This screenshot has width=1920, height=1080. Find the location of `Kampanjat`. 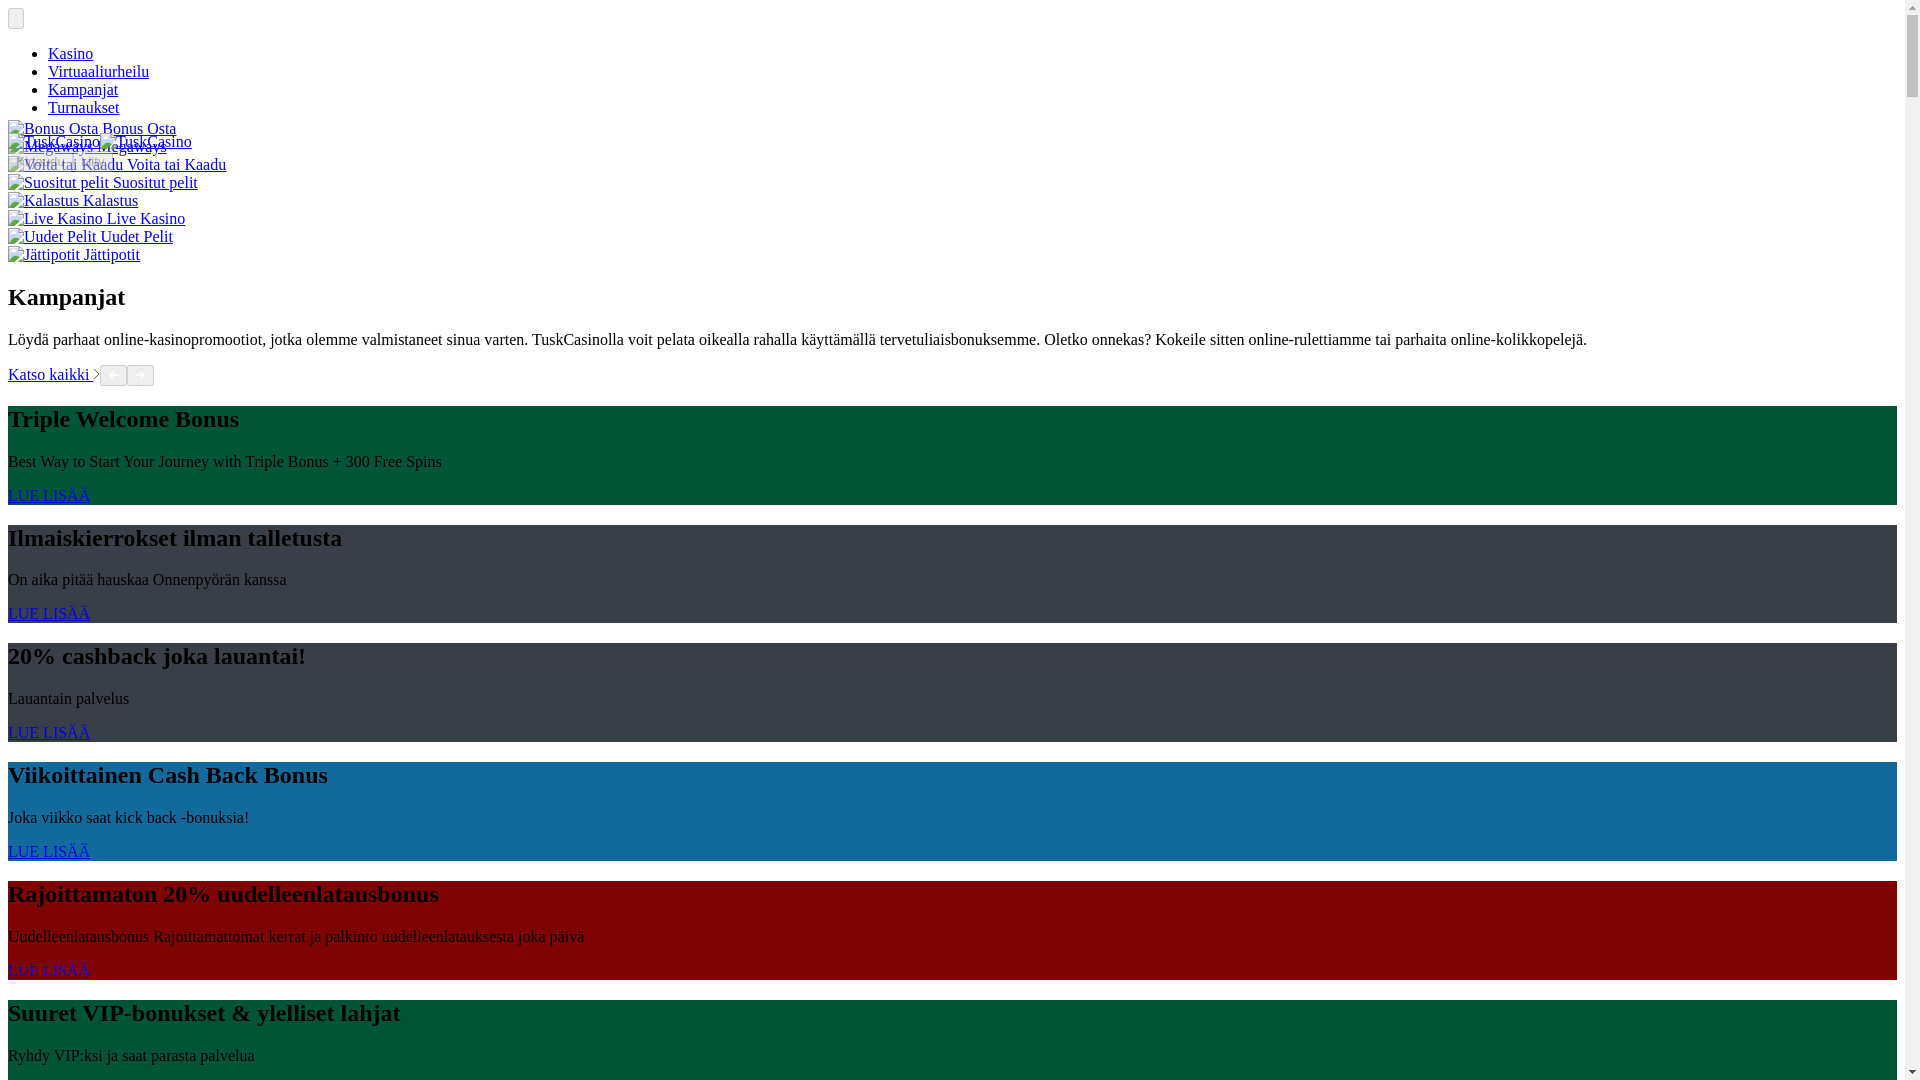

Kampanjat is located at coordinates (82, 90).